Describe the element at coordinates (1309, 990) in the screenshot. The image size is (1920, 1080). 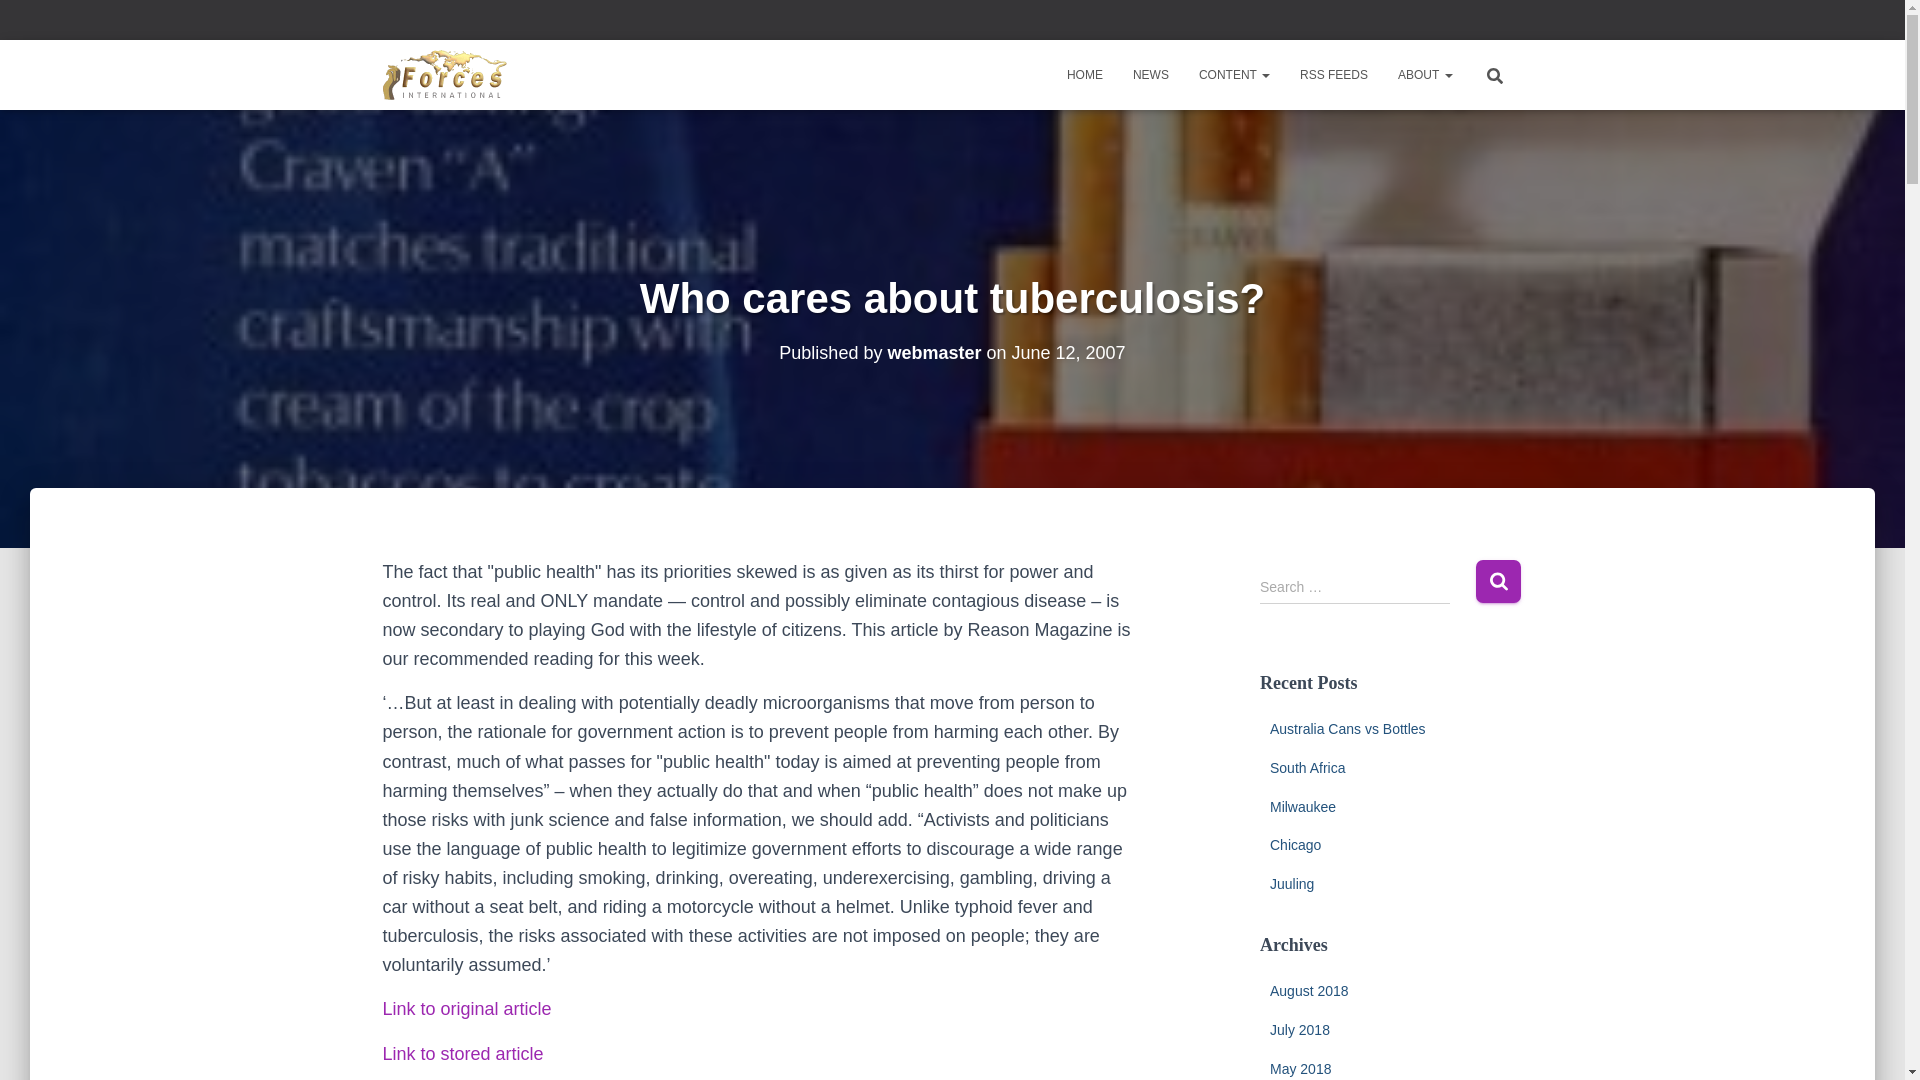
I see `August 2018` at that location.